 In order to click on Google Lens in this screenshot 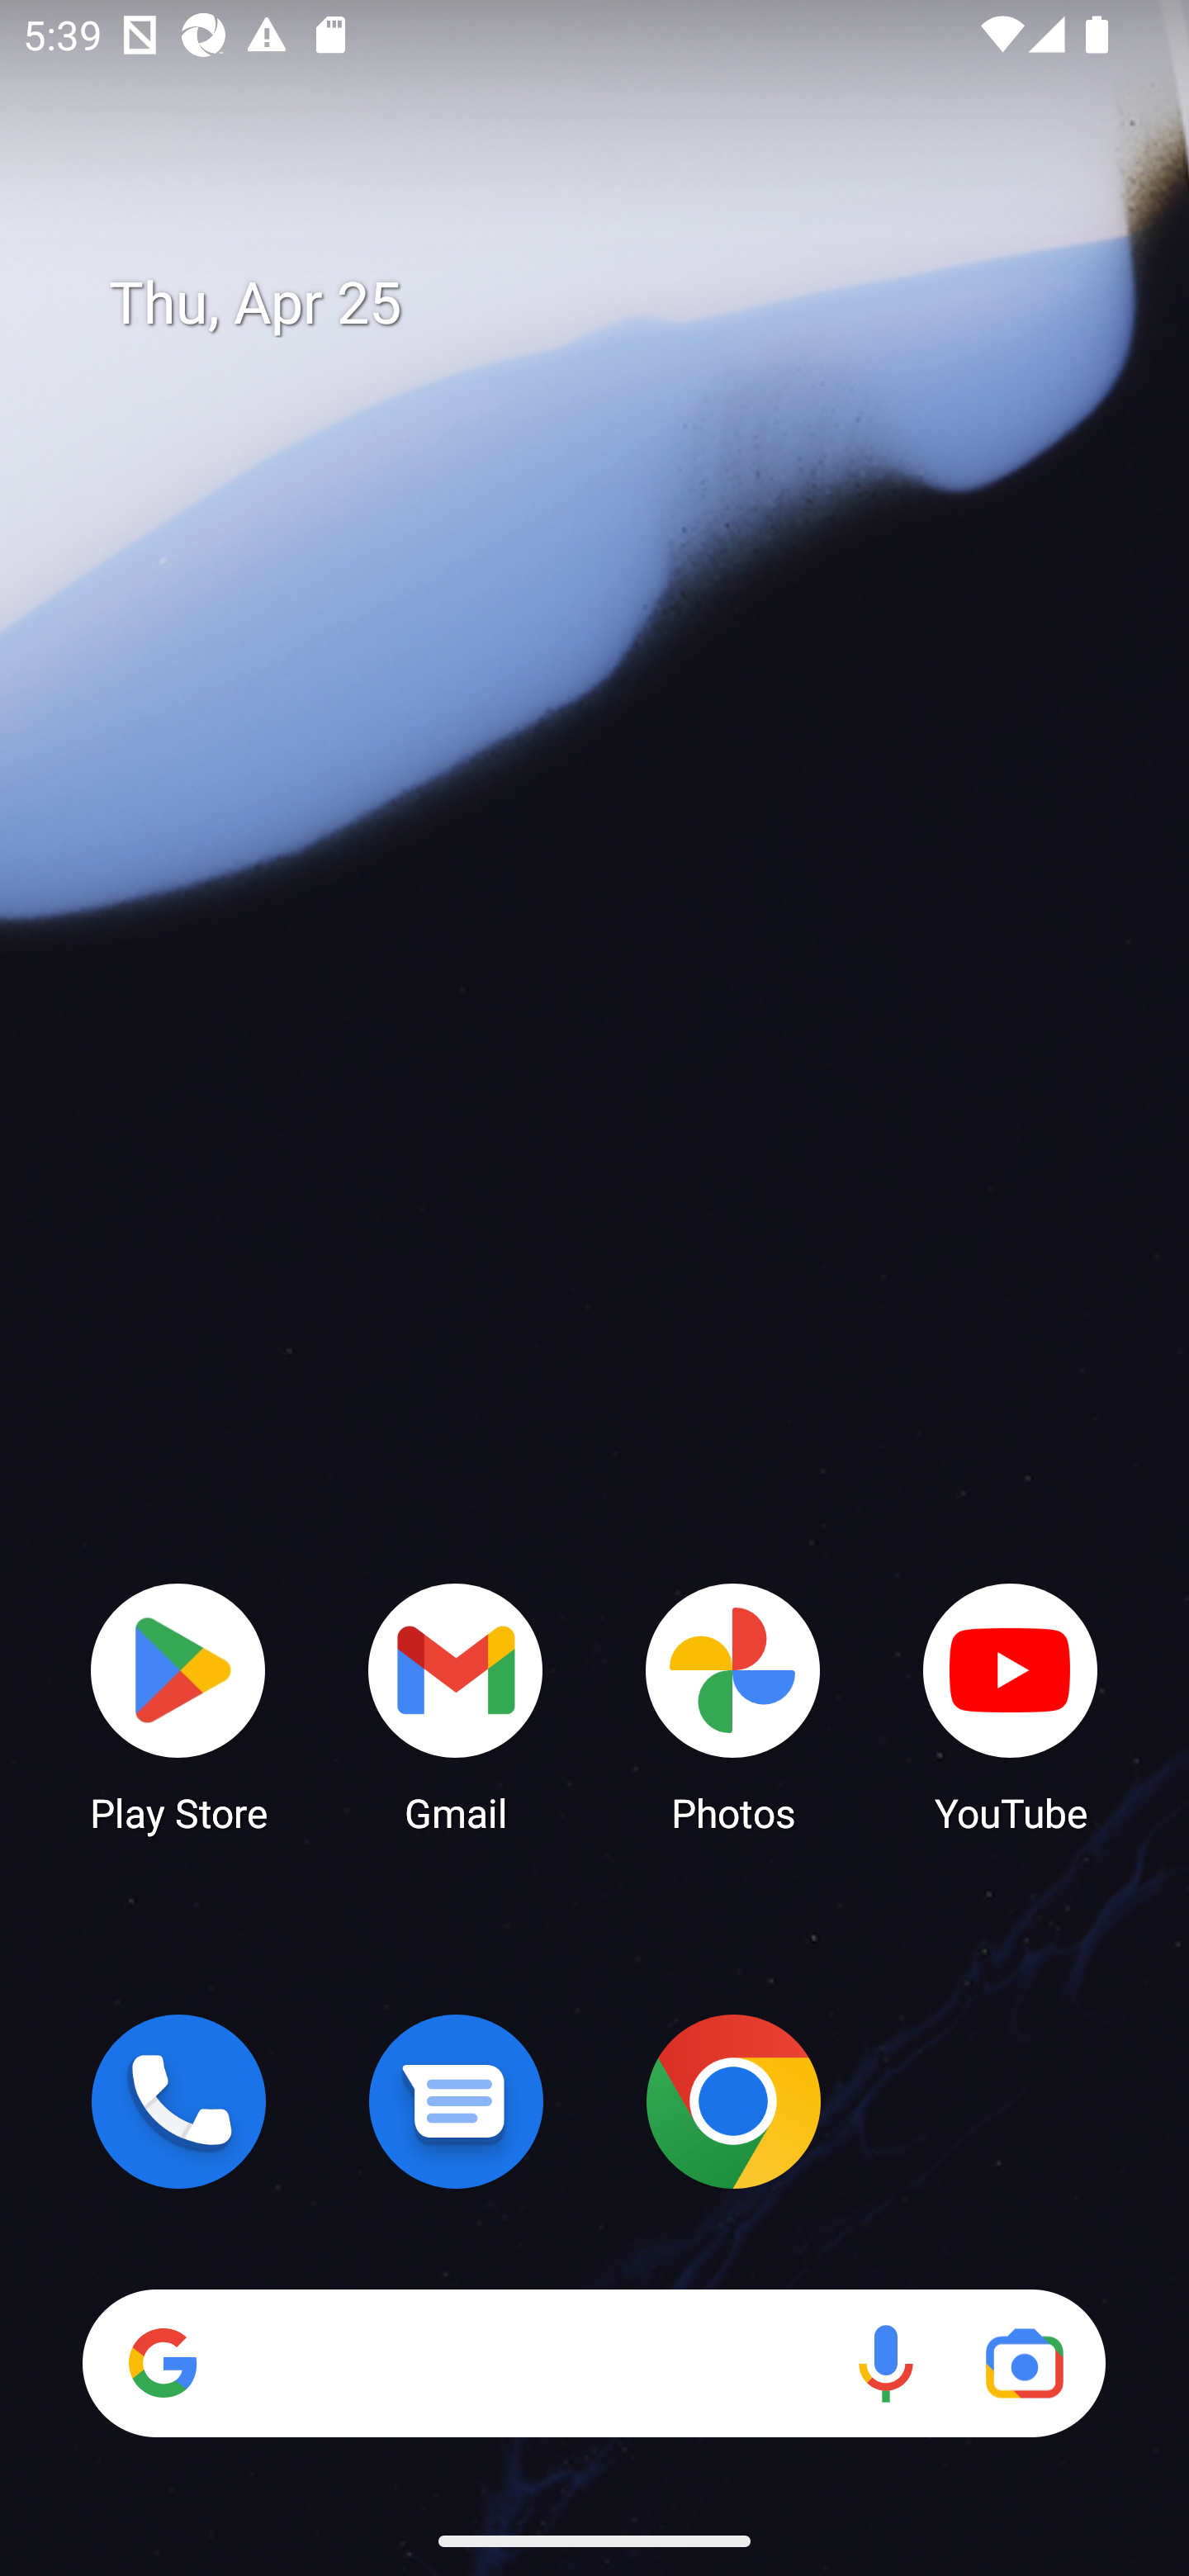, I will do `click(1024, 2363)`.